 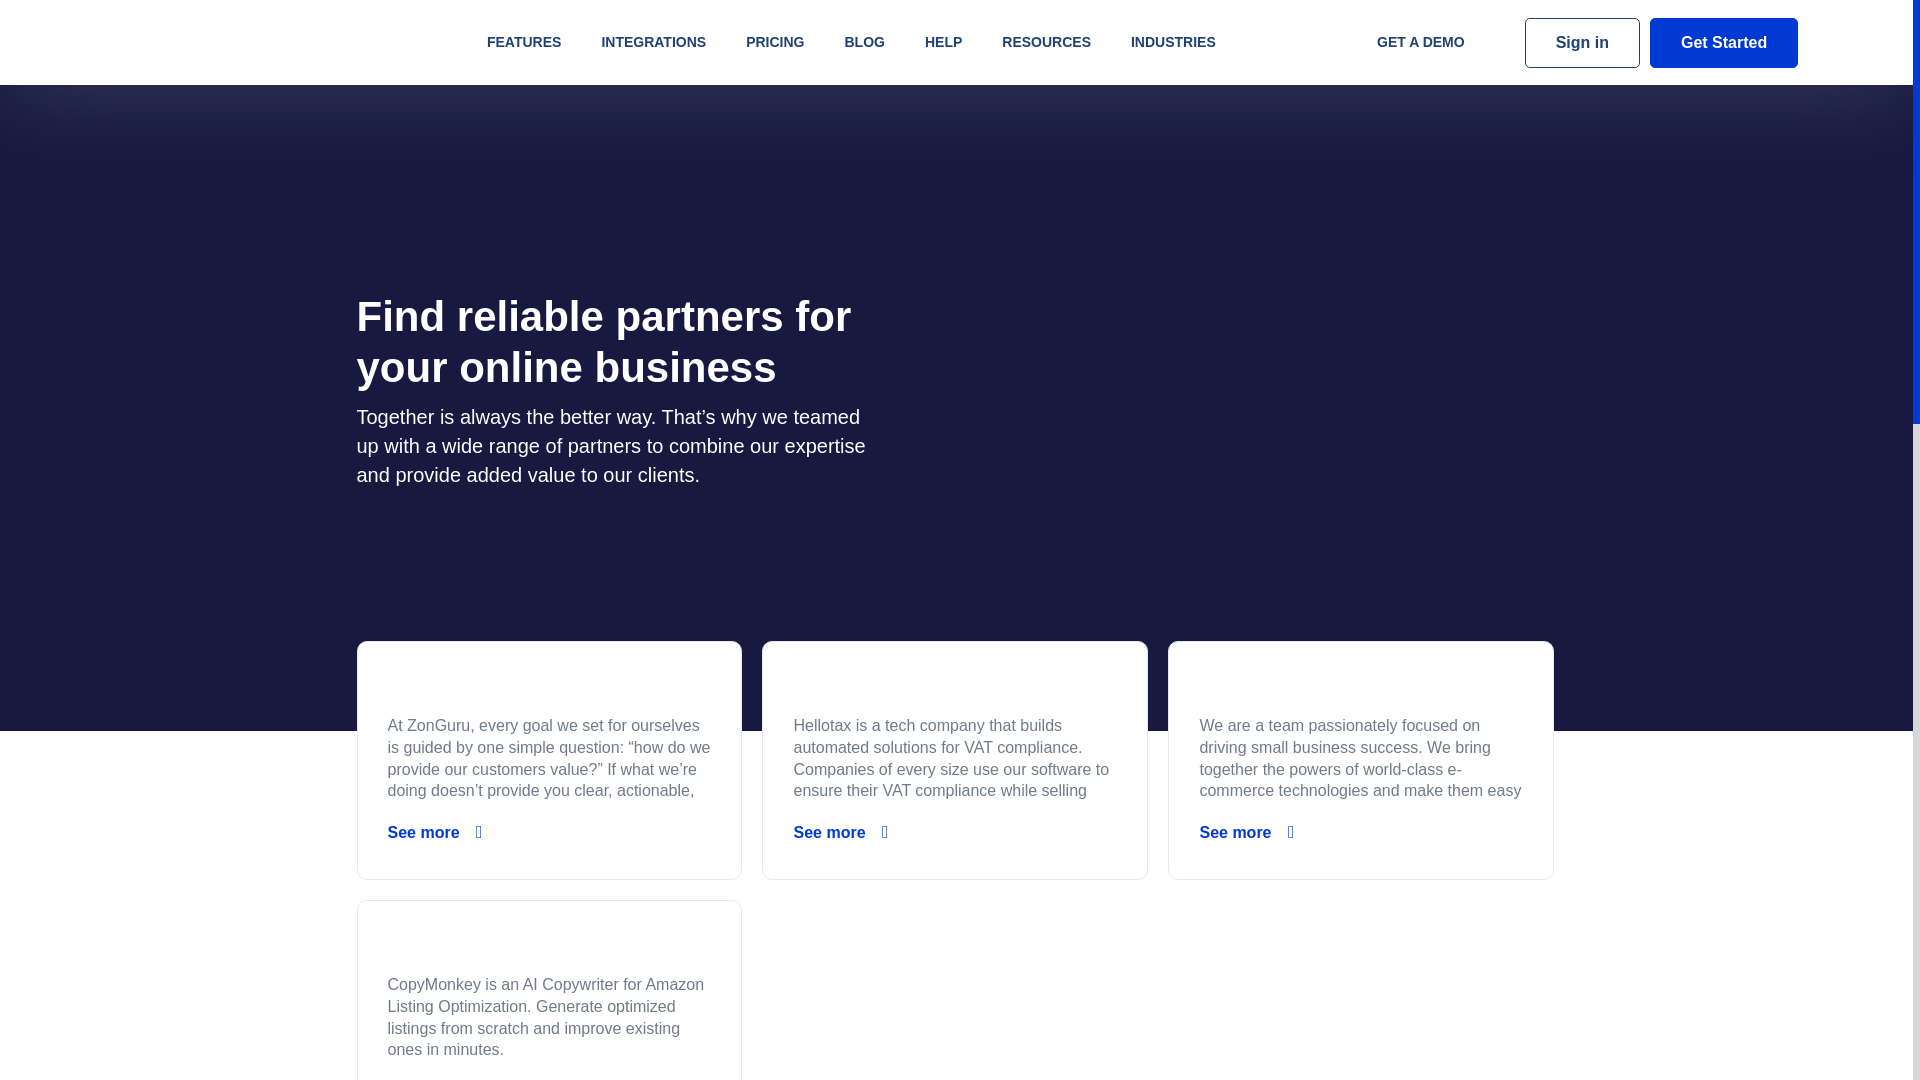 I want to click on GET A DEMO, so click(x=1421, y=42).